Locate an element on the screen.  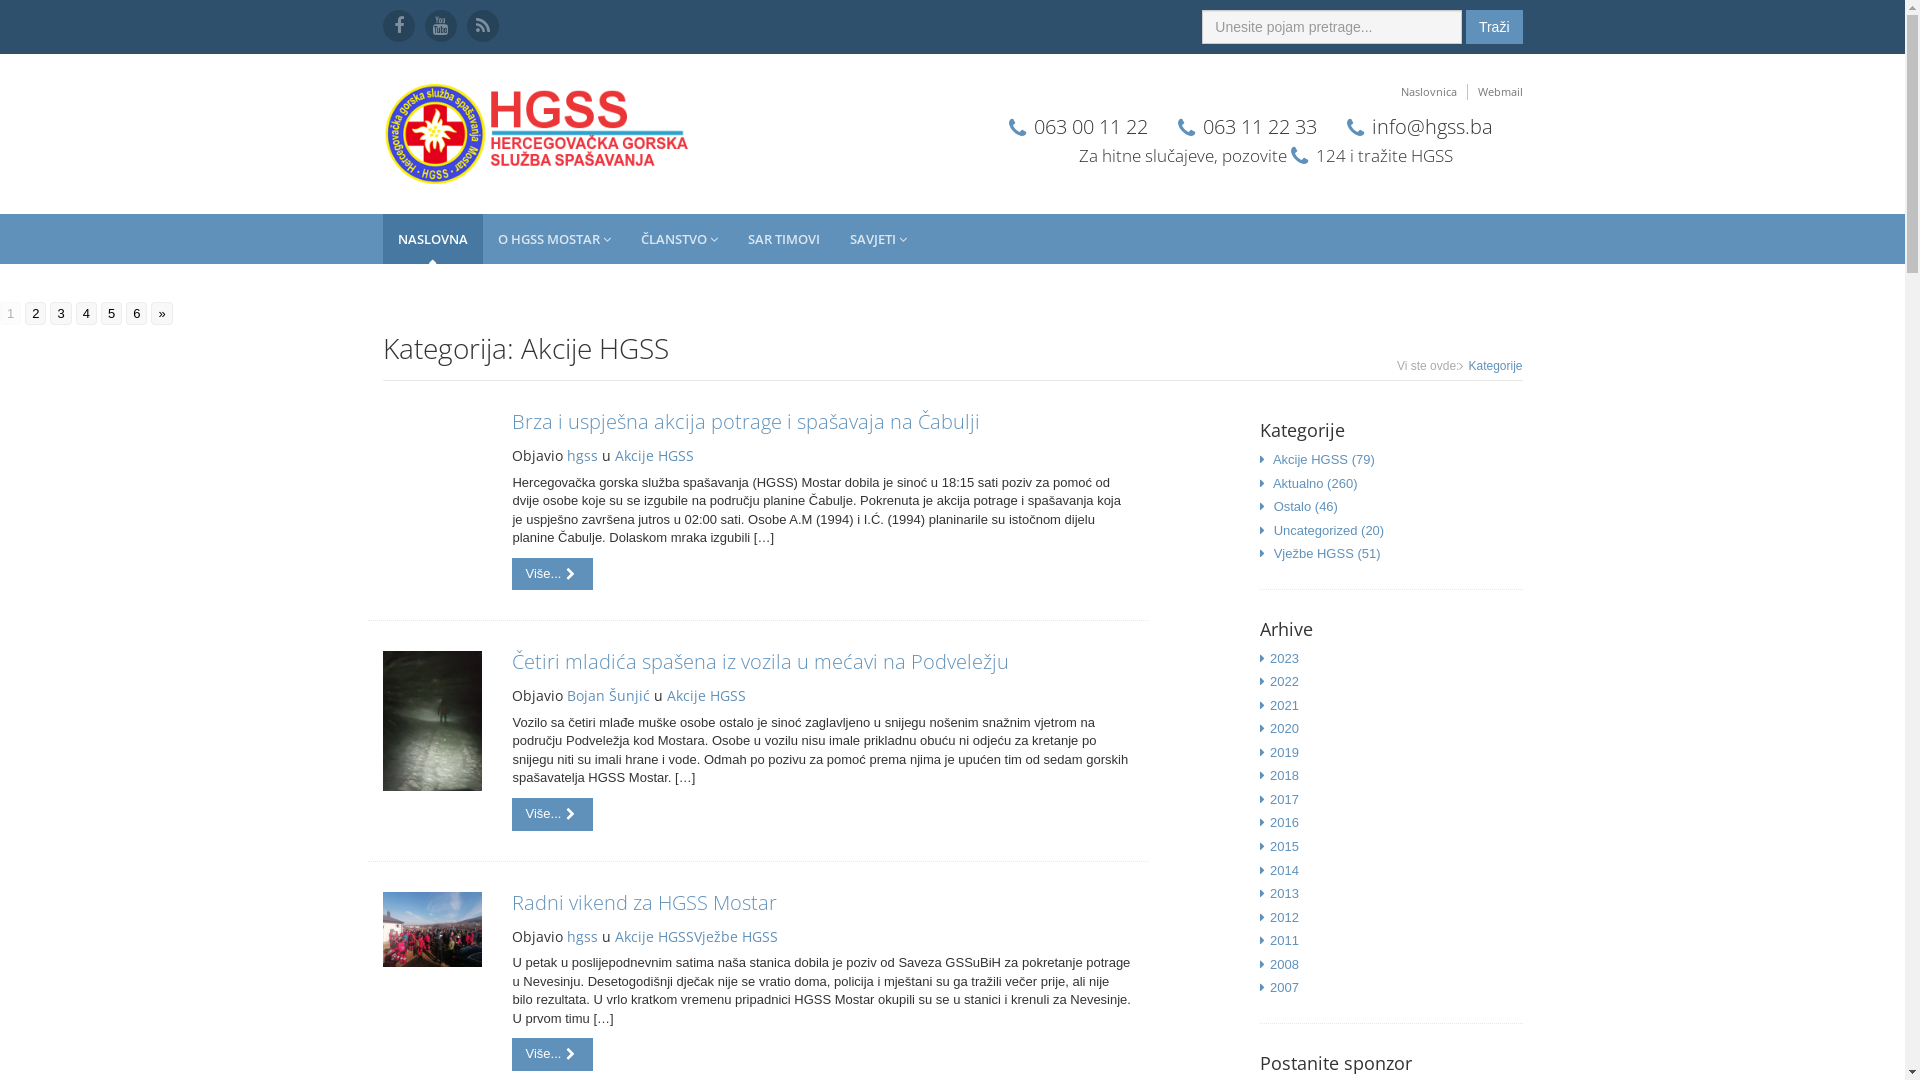
Webmail is located at coordinates (1496, 92).